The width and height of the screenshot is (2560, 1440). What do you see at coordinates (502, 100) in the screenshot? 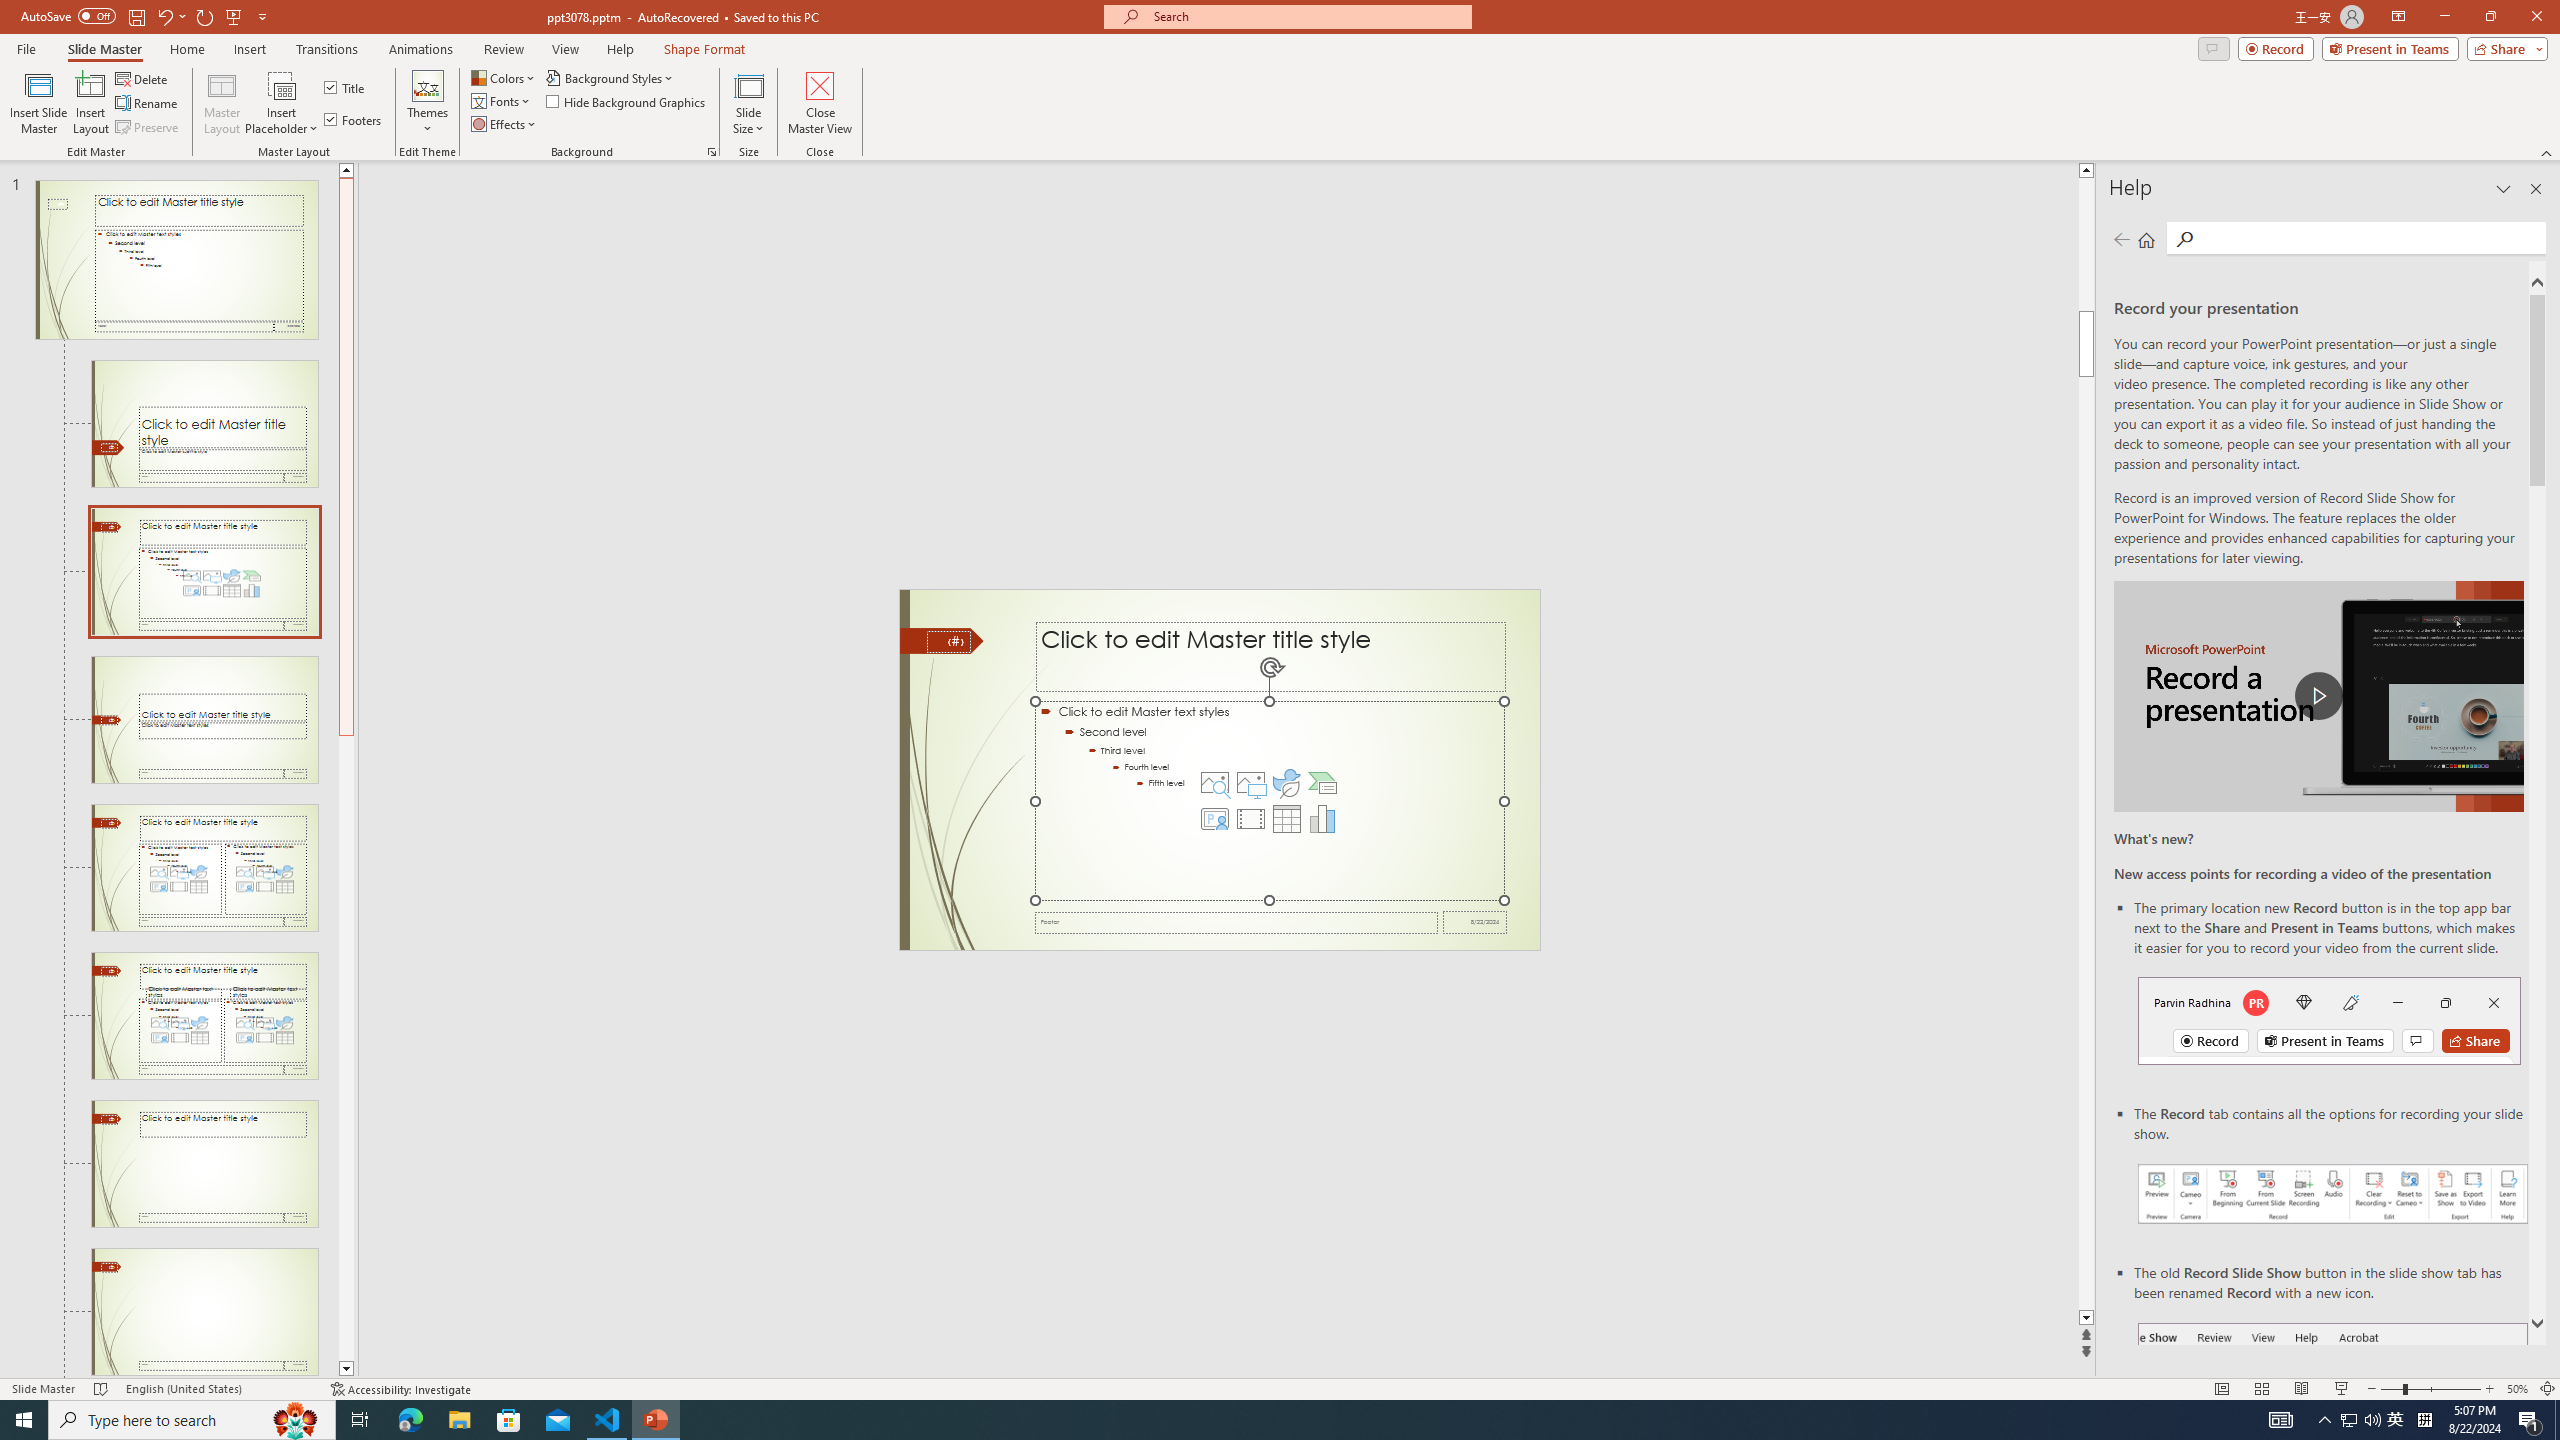
I see `Fonts` at bounding box center [502, 100].